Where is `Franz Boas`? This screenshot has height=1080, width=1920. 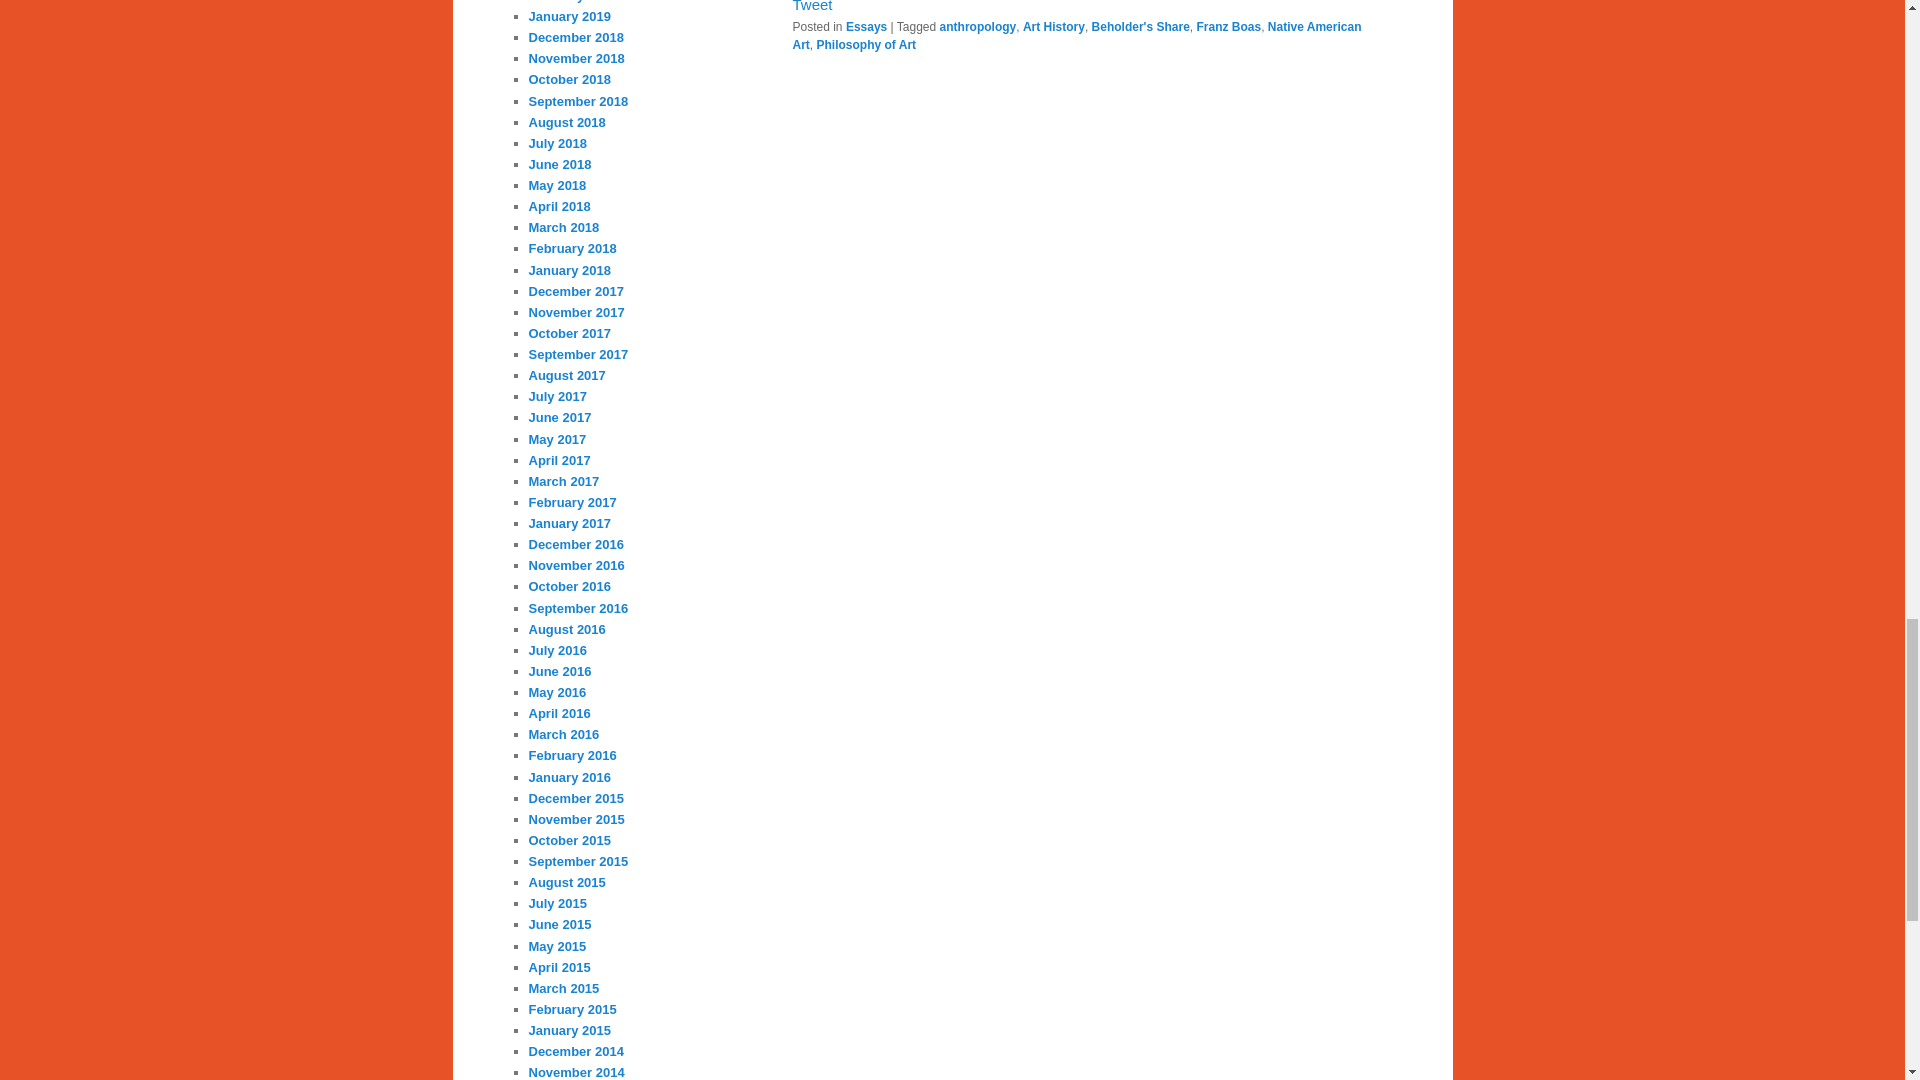
Franz Boas is located at coordinates (1228, 26).